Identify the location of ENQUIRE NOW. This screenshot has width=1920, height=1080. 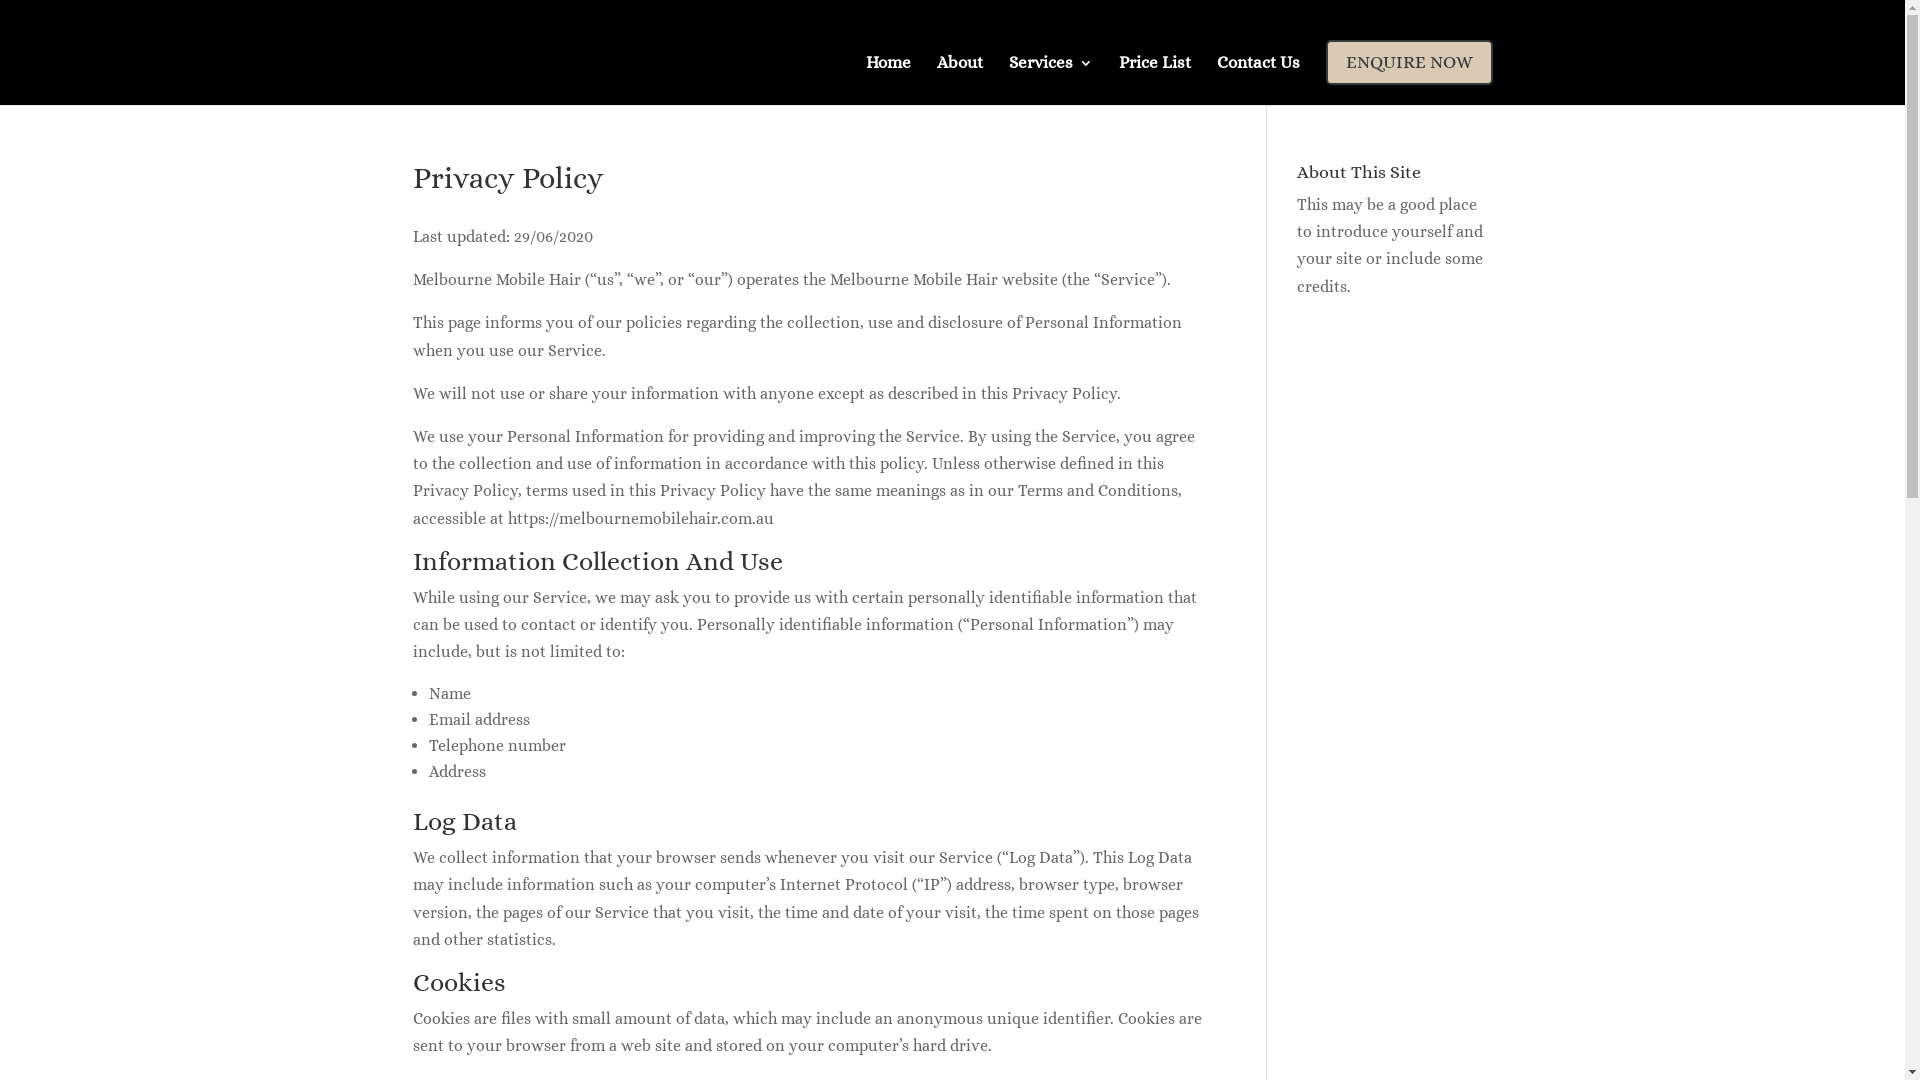
(1410, 62).